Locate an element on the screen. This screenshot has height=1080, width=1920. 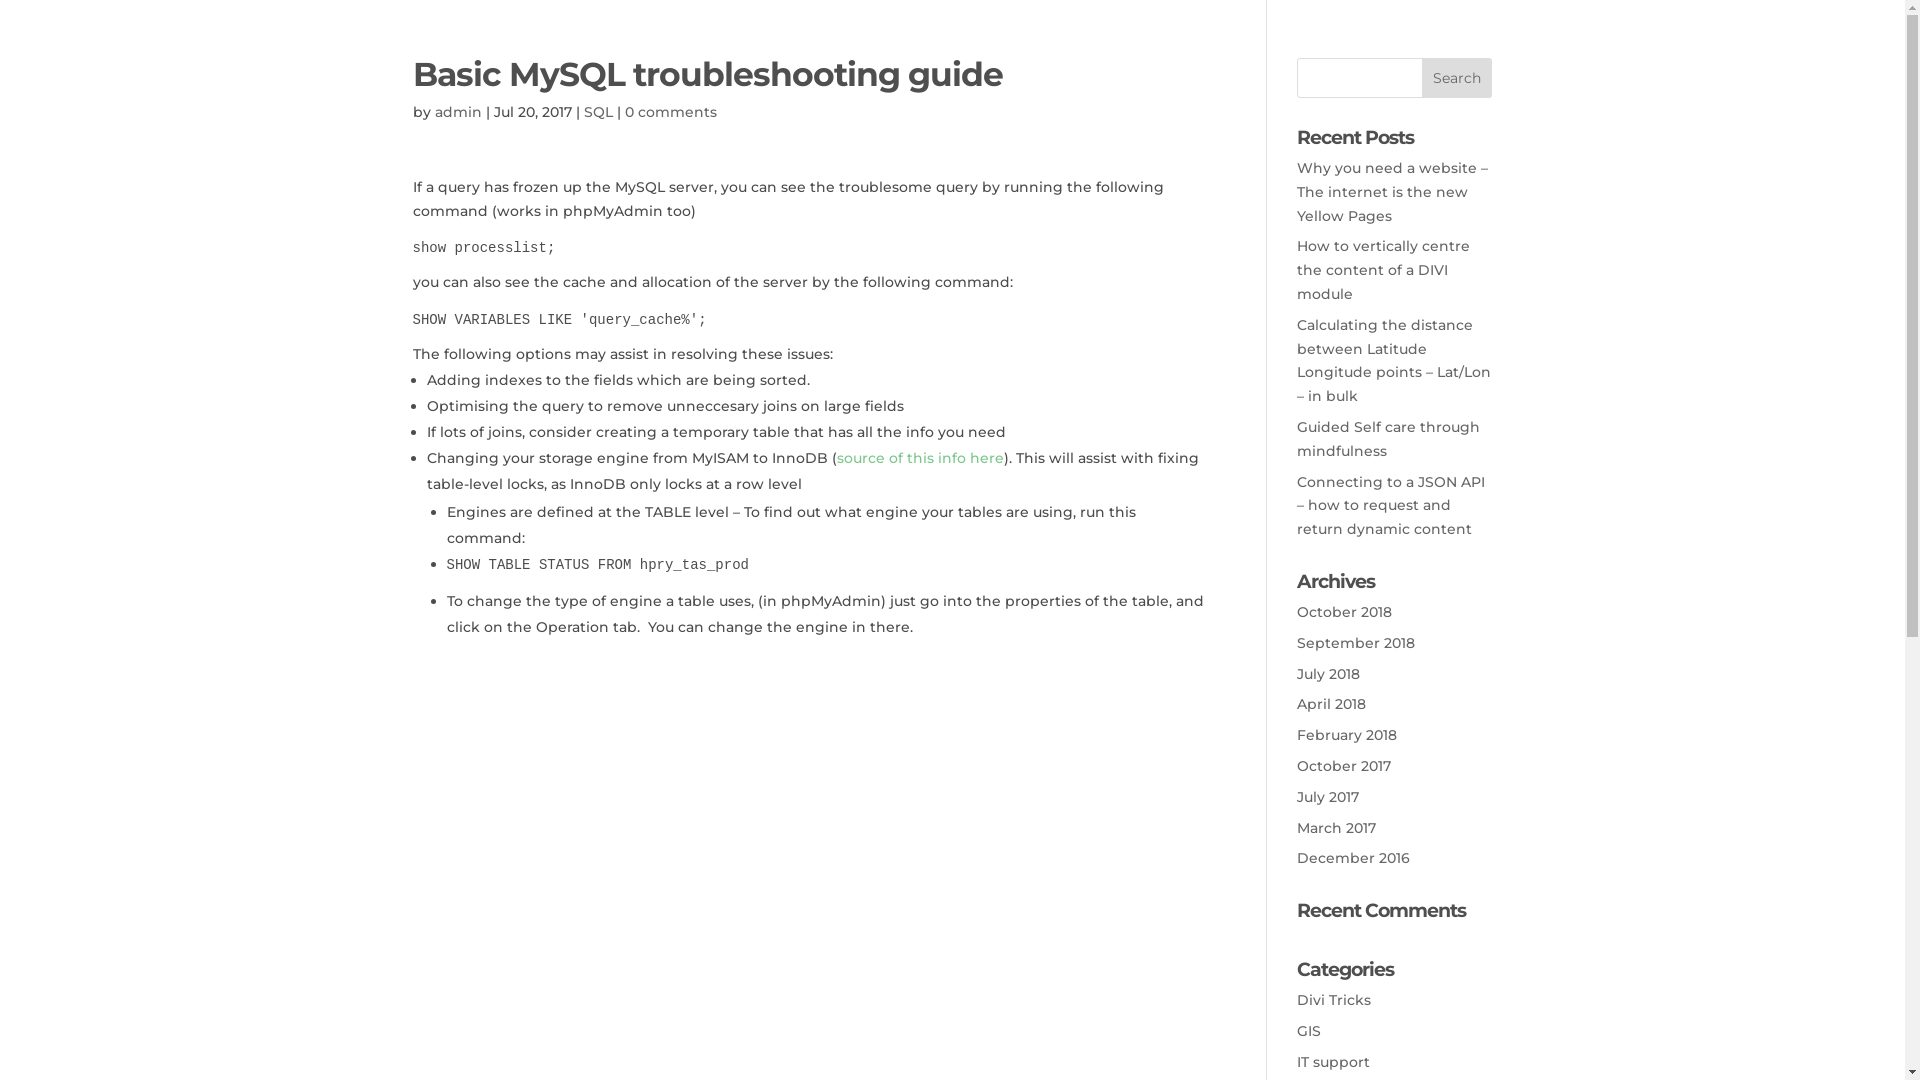
IT support is located at coordinates (1334, 1062).